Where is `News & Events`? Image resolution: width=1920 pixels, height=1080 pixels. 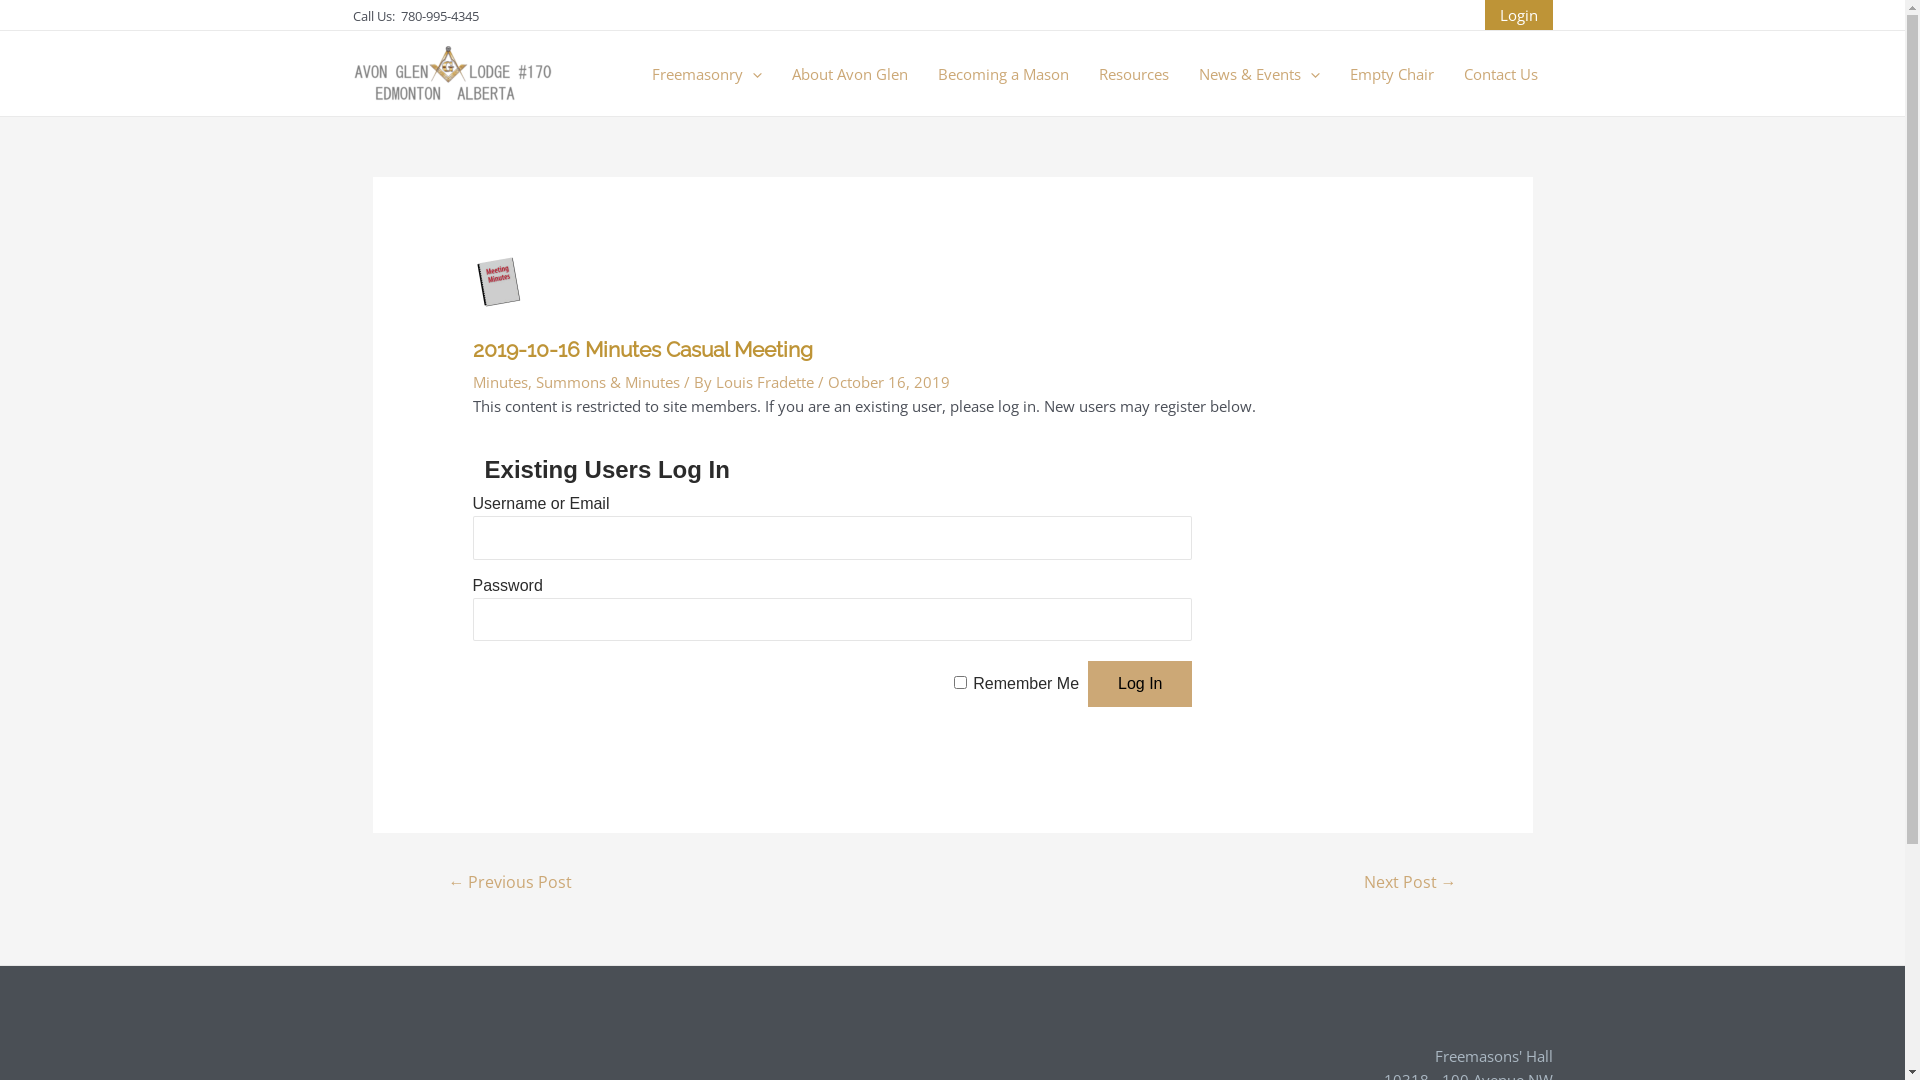
News & Events is located at coordinates (1260, 73).